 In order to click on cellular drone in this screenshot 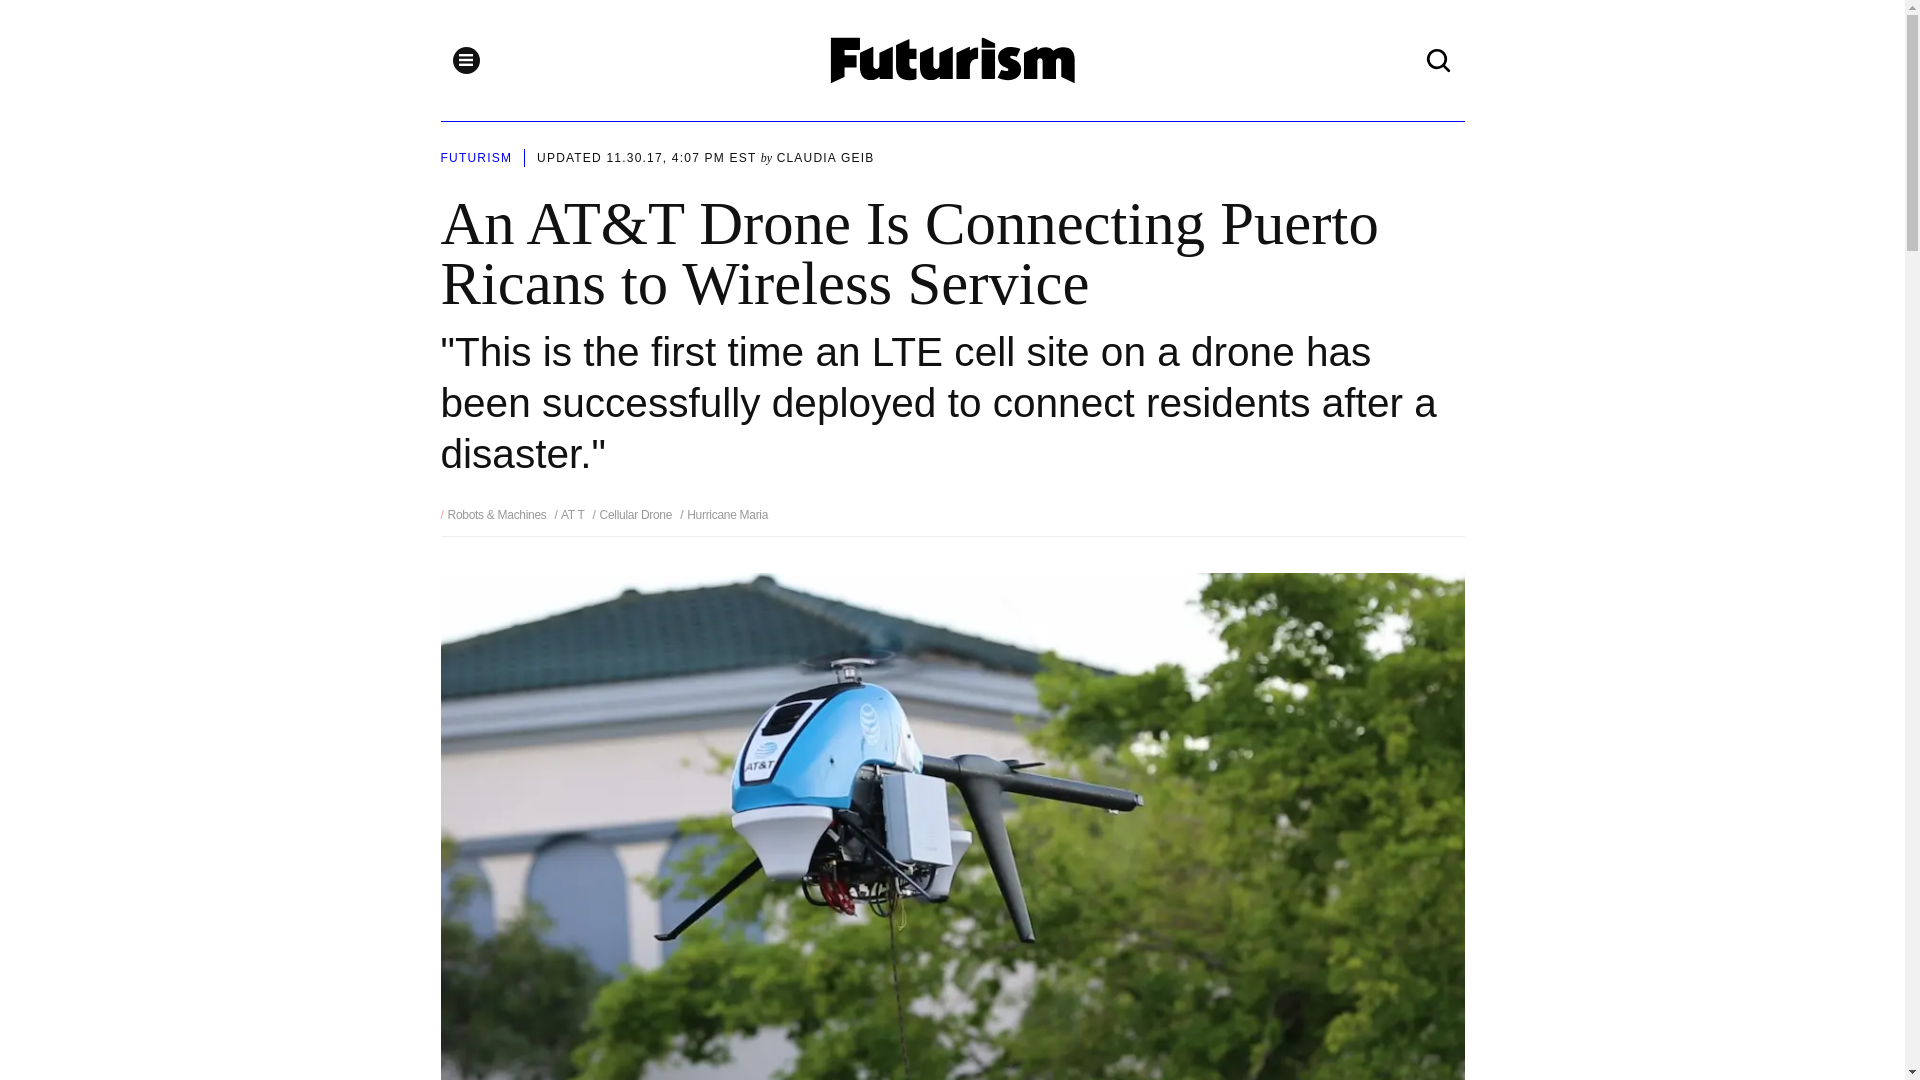, I will do `click(633, 514)`.